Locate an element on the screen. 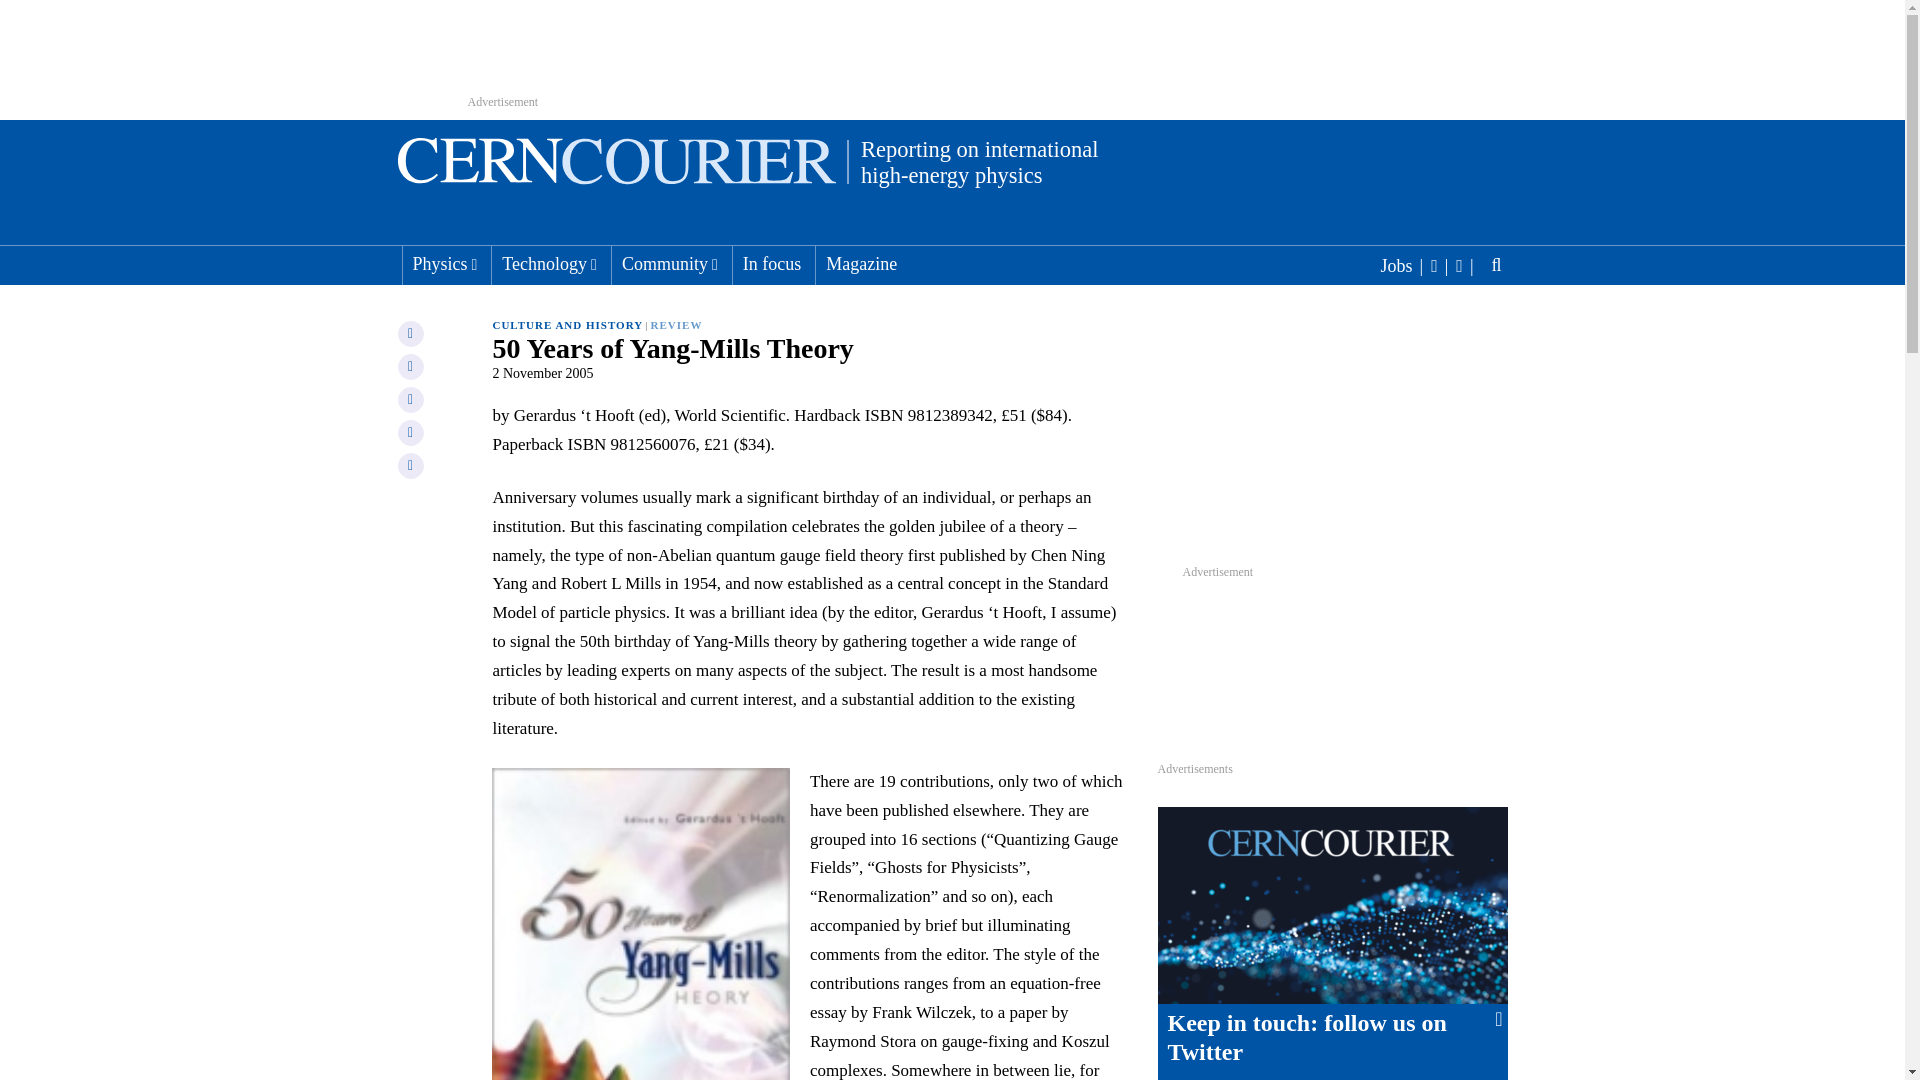 This screenshot has height=1080, width=1920. 3rd party ad content is located at coordinates (1424, 652).